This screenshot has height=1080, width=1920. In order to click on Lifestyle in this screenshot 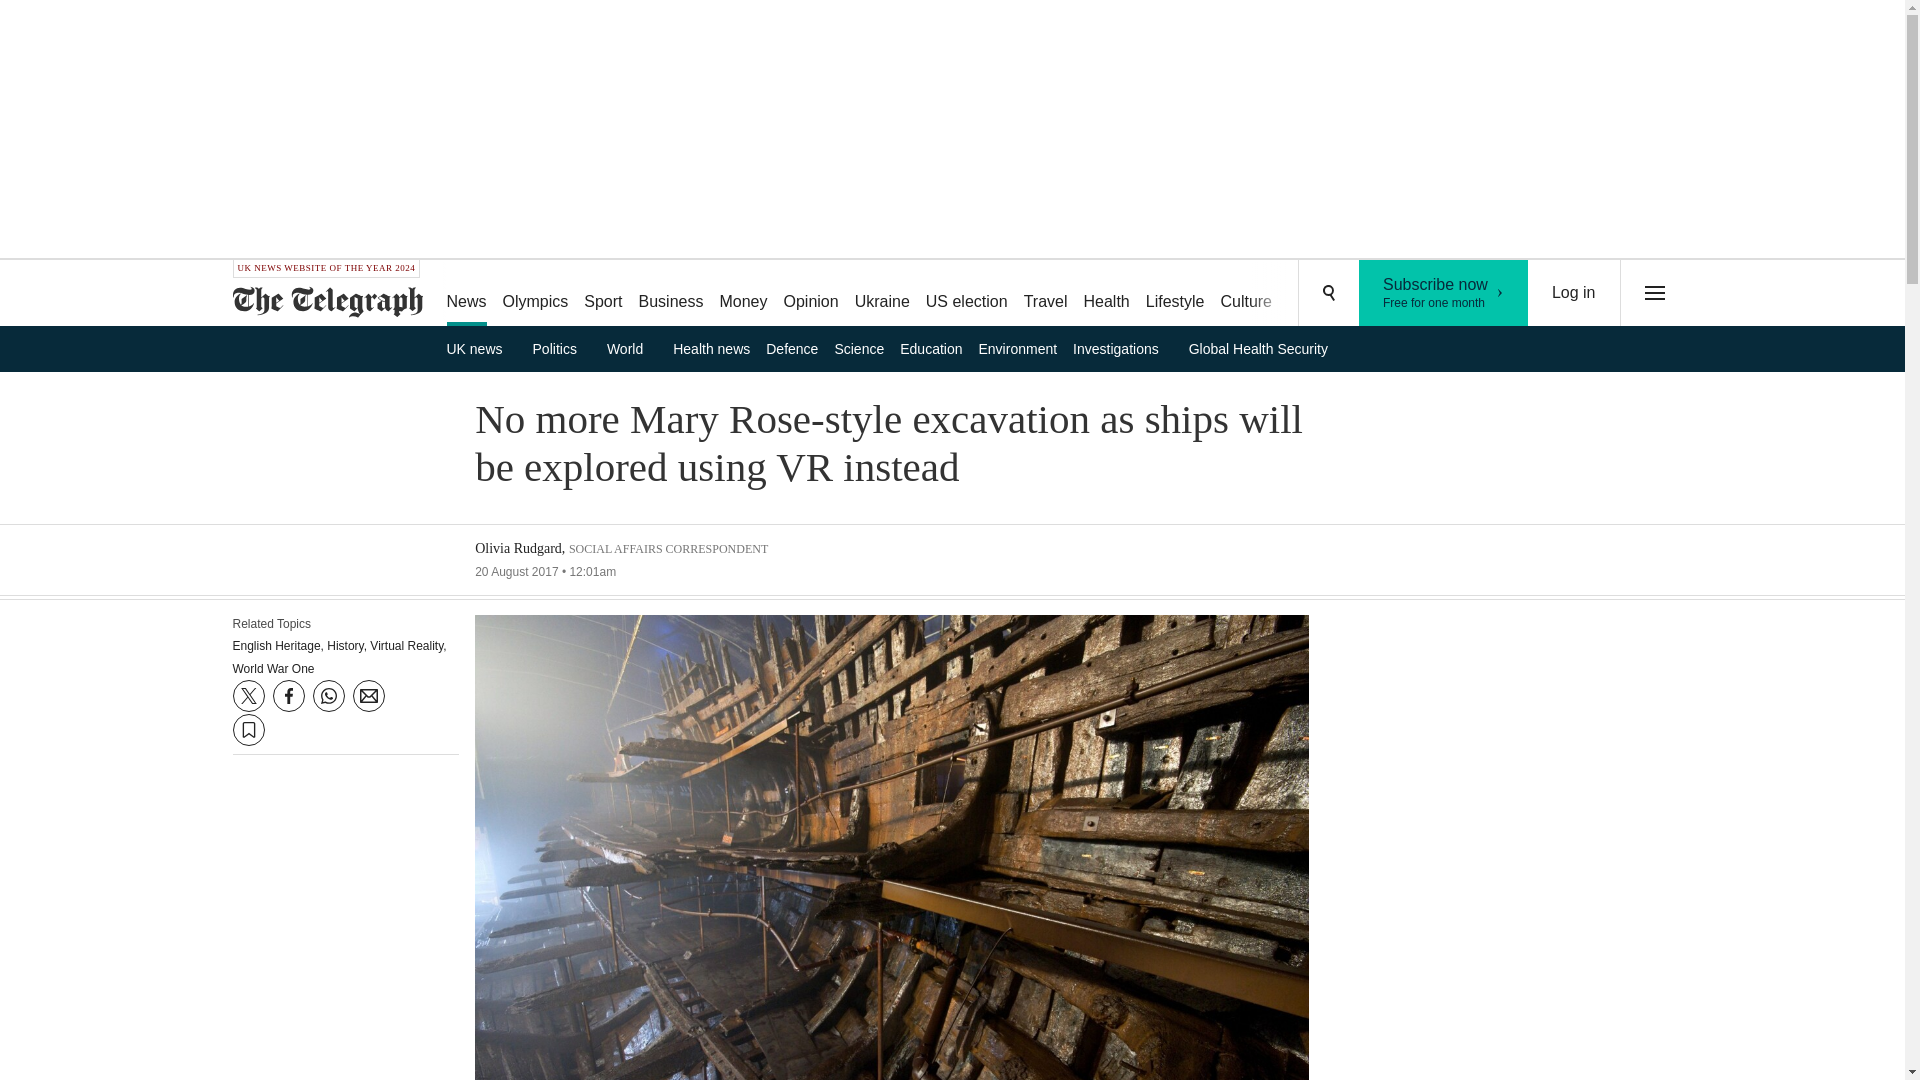, I will do `click(480, 348)`.